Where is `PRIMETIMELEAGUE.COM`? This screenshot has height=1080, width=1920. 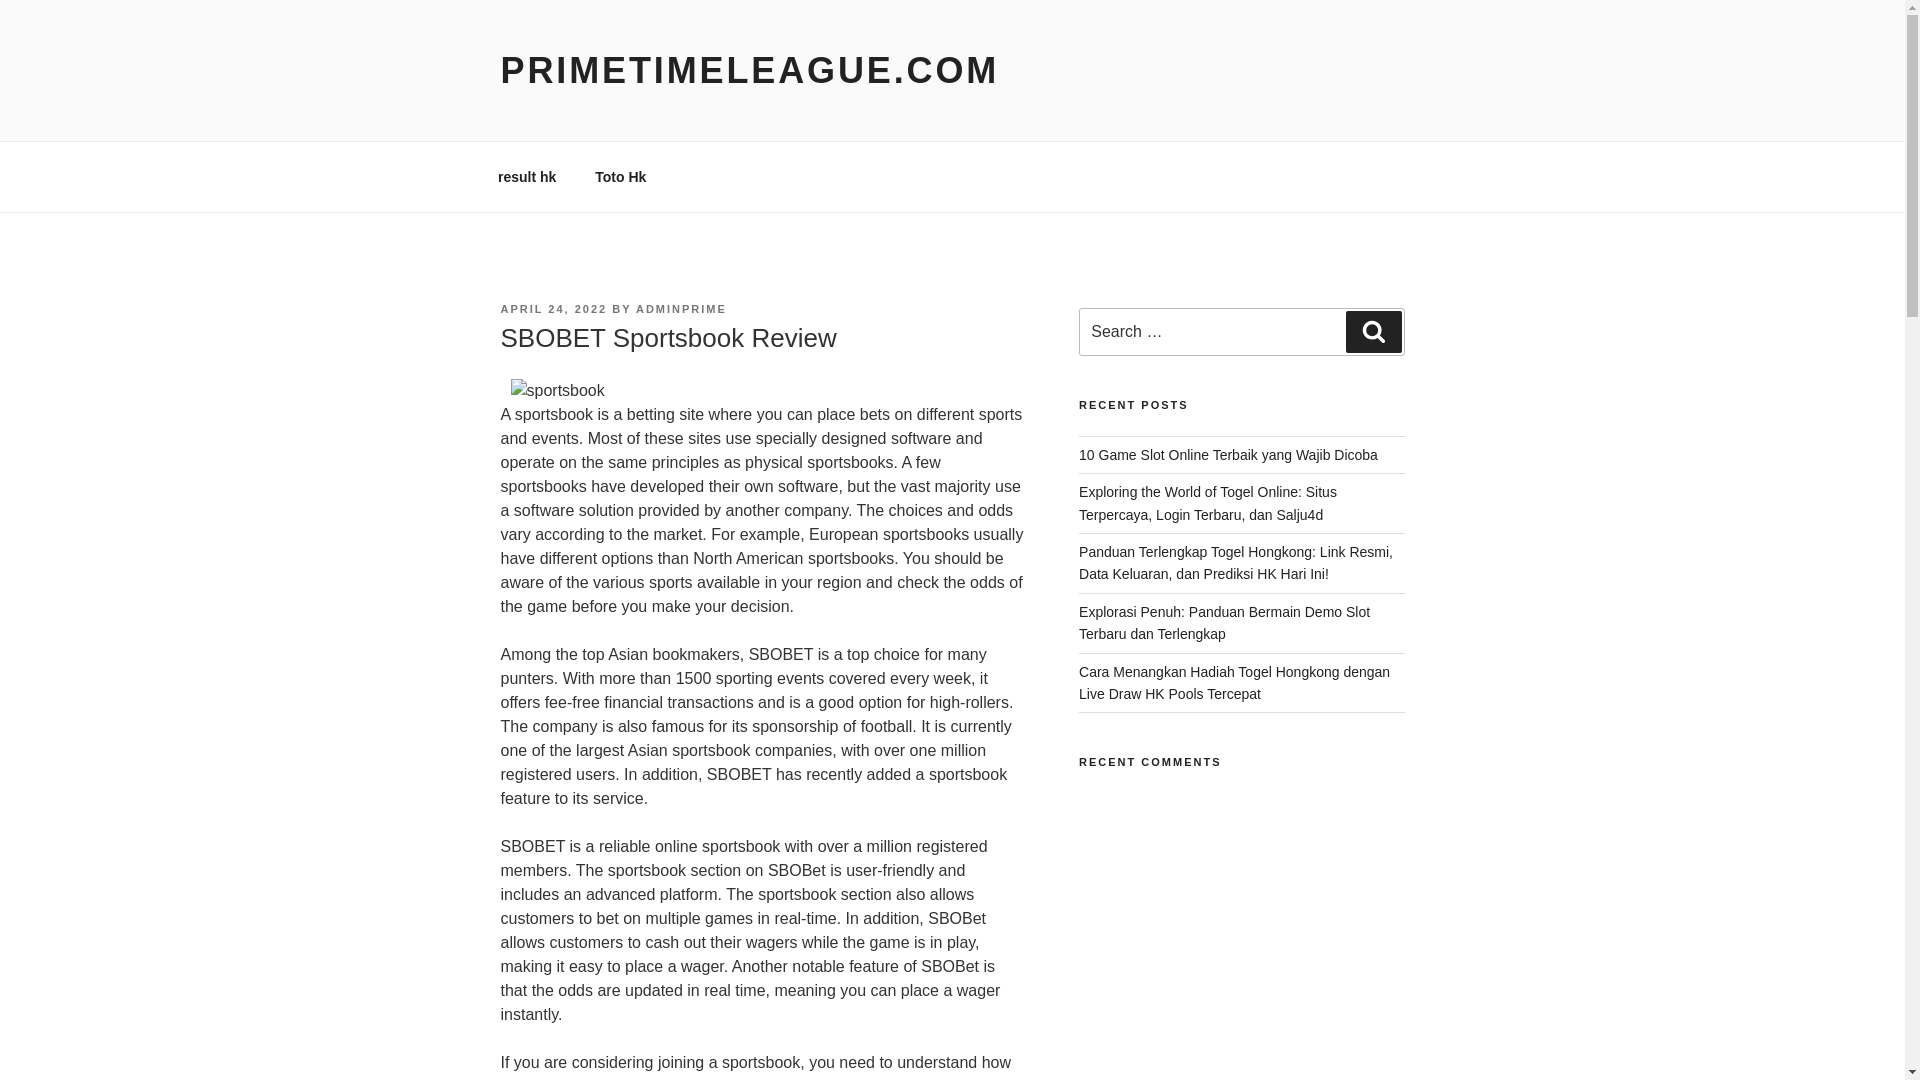
PRIMETIMELEAGUE.COM is located at coordinates (748, 70).